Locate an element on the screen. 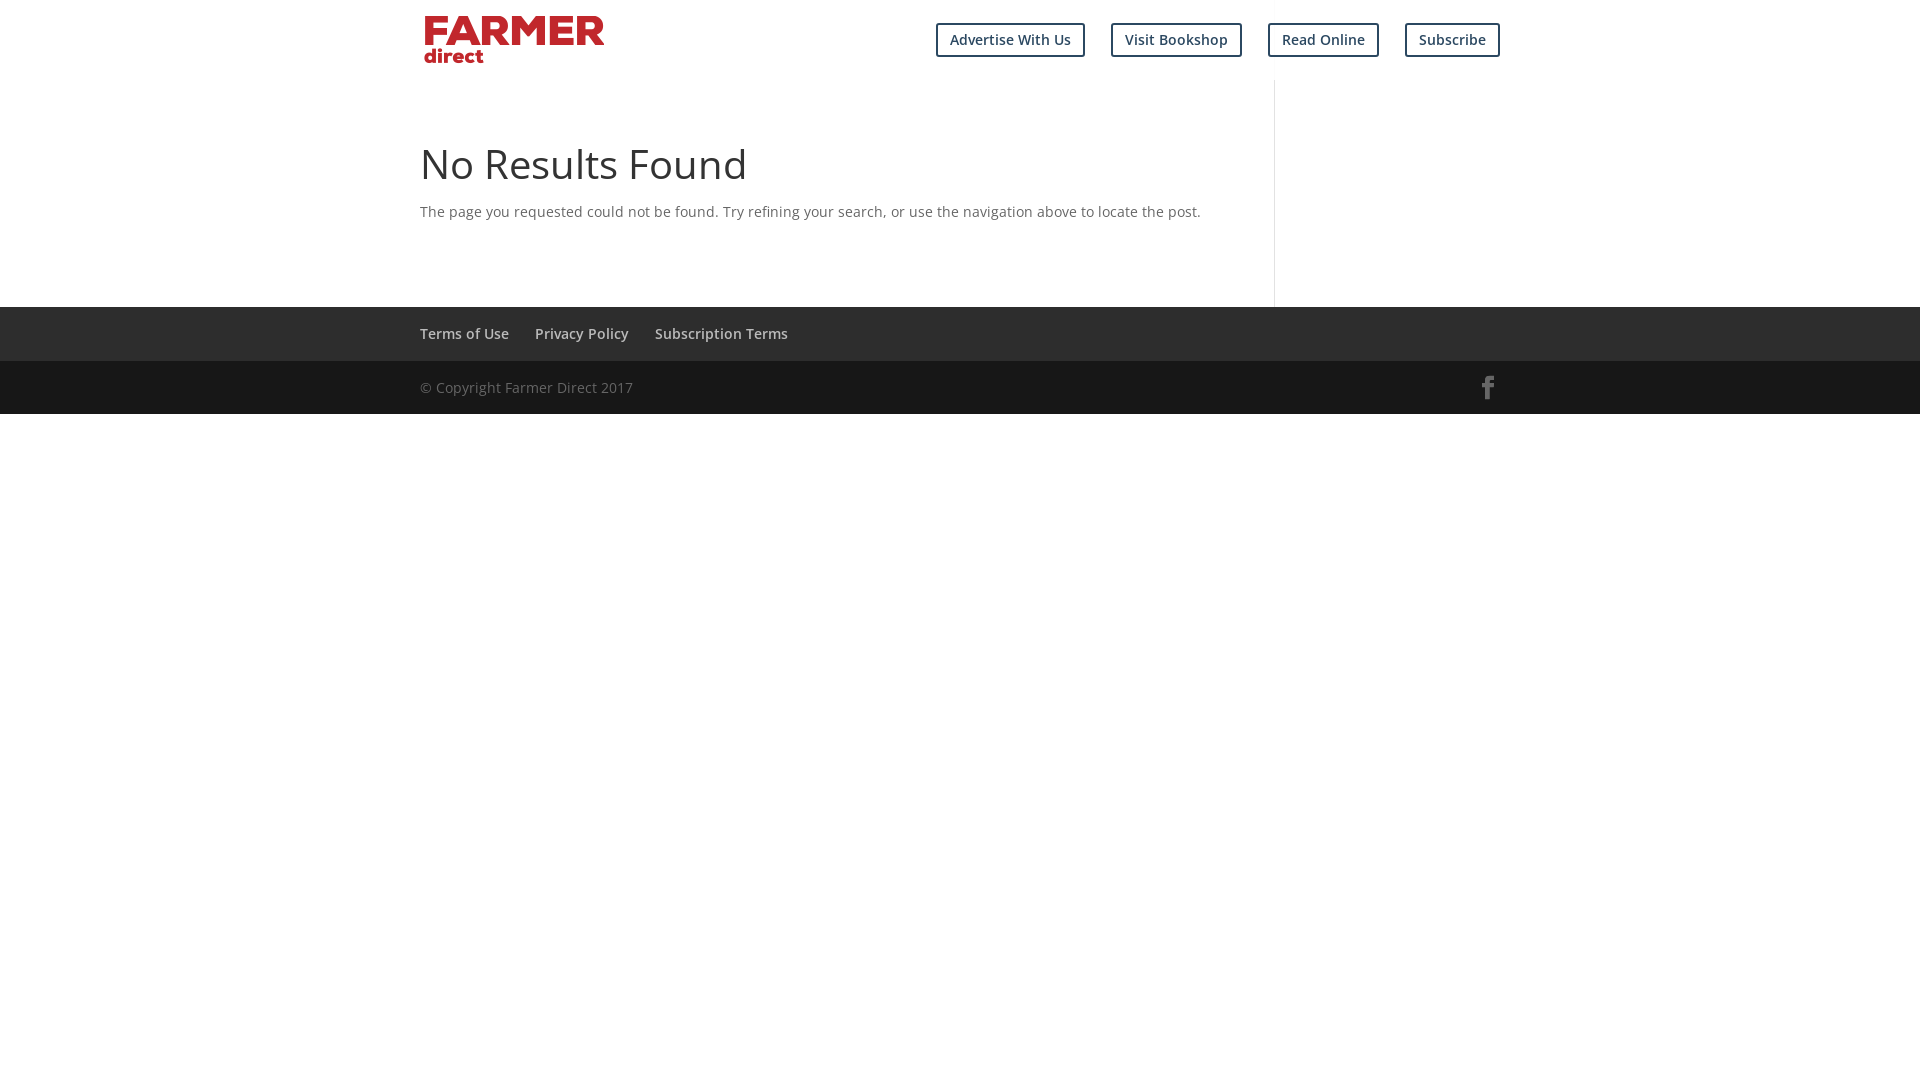 This screenshot has height=1080, width=1920. Privacy Policy is located at coordinates (582, 334).